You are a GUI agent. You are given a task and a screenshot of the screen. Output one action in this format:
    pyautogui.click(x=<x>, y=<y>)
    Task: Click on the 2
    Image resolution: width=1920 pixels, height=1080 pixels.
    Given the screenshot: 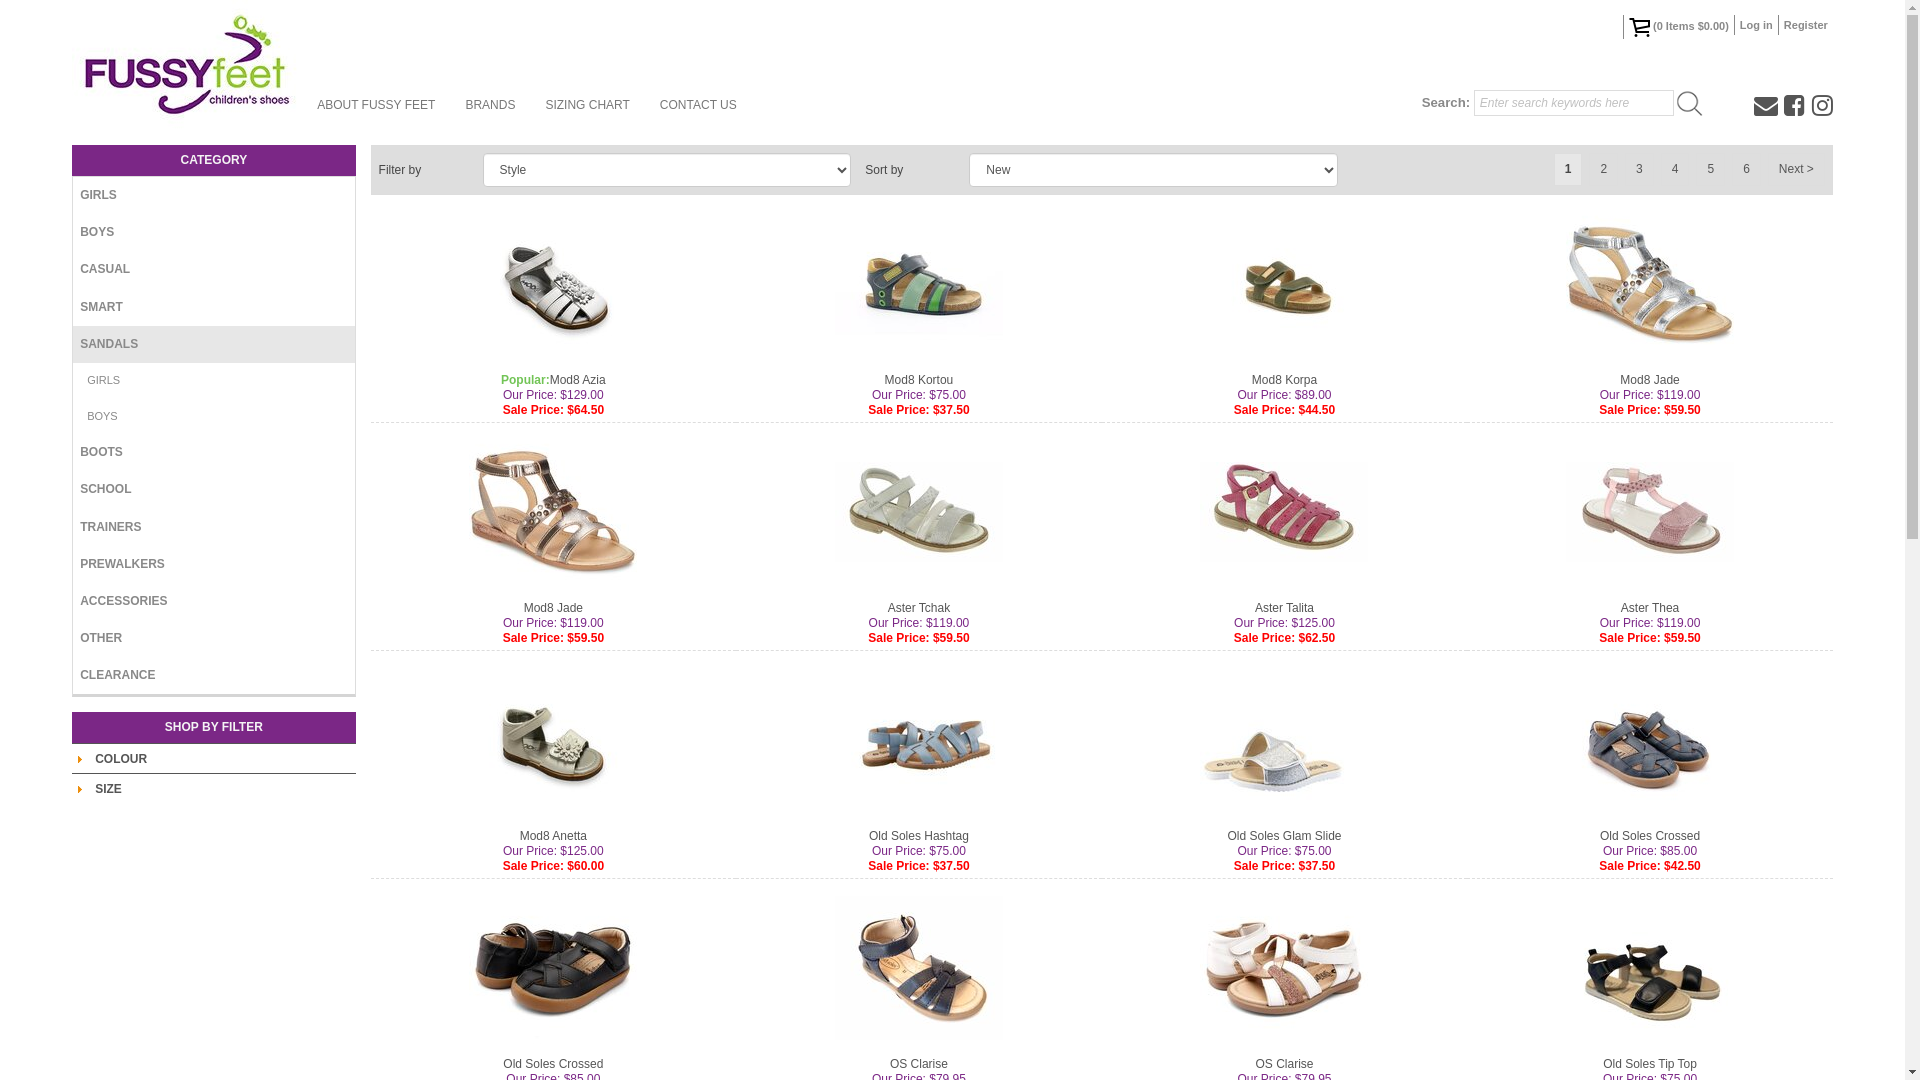 What is the action you would take?
    pyautogui.click(x=1604, y=170)
    